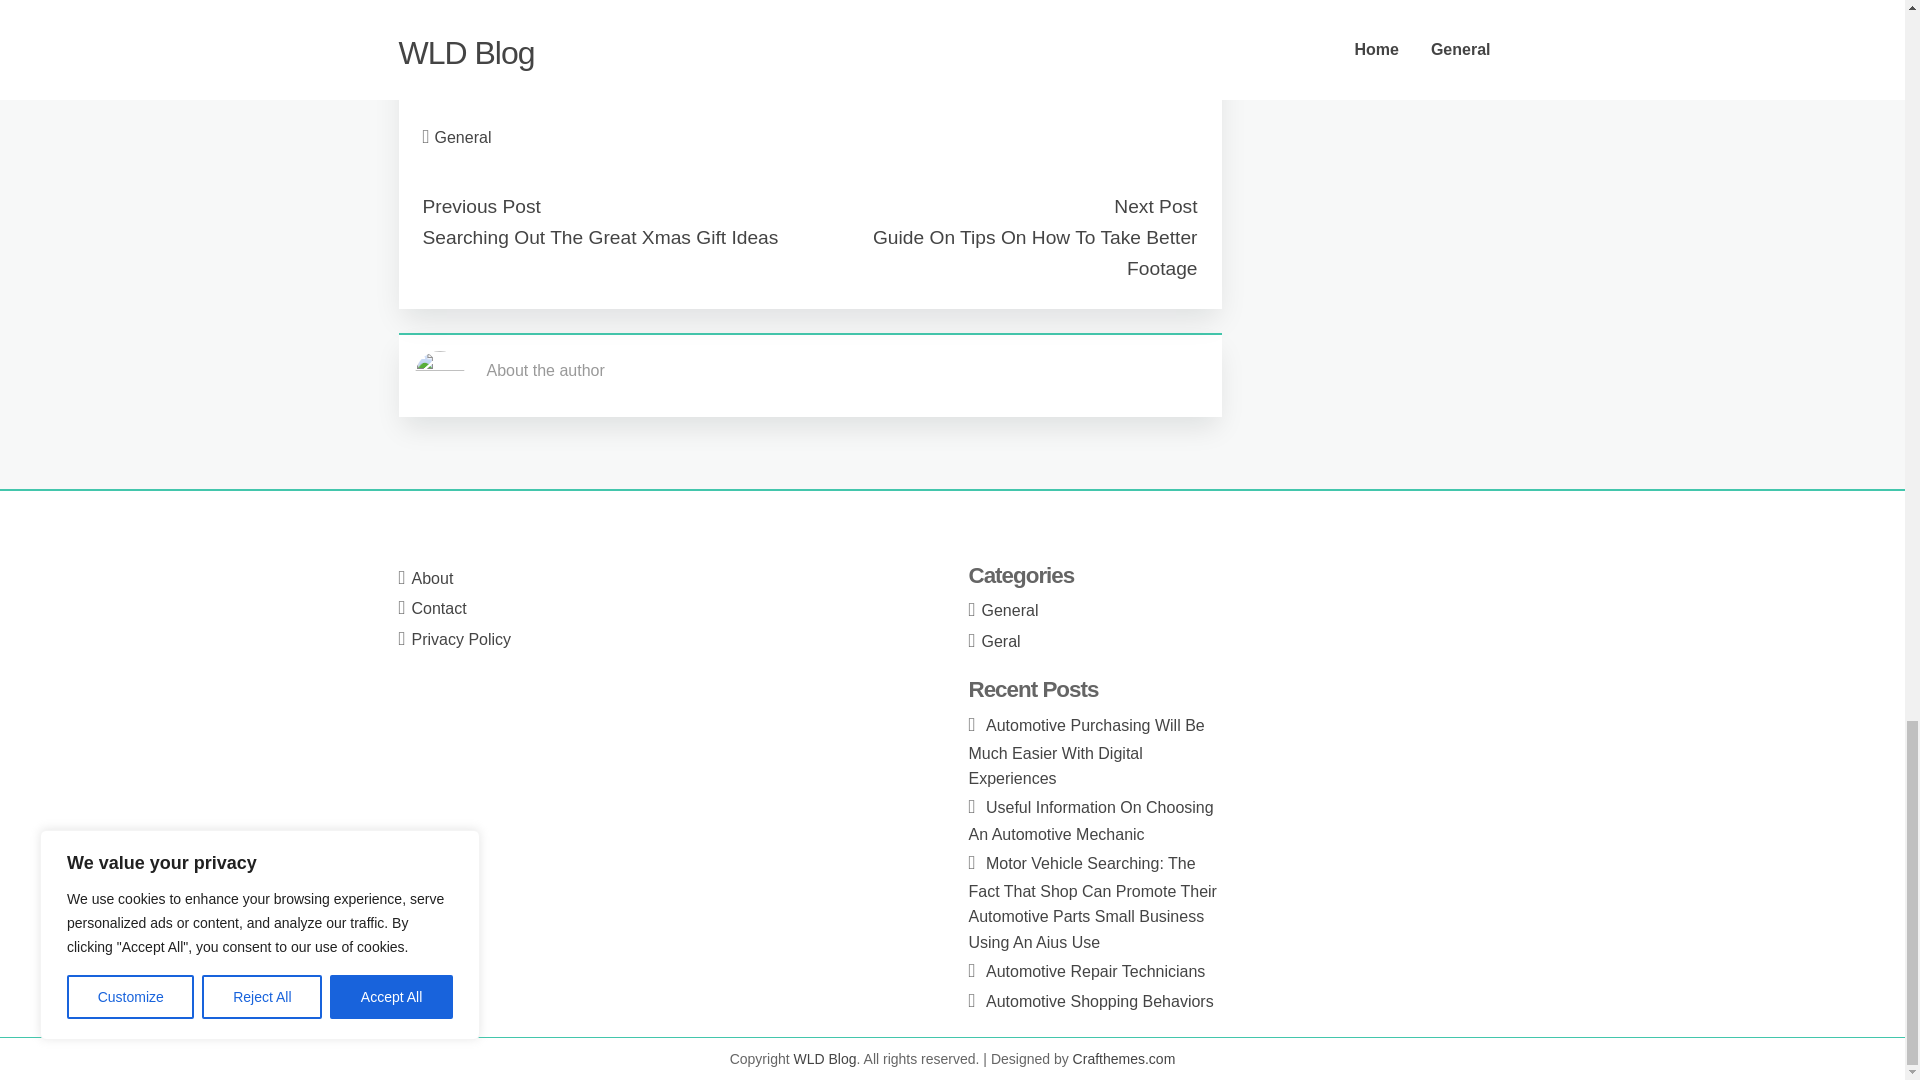 The height and width of the screenshot is (1080, 1920). Describe the element at coordinates (1001, 641) in the screenshot. I see `Geral` at that location.